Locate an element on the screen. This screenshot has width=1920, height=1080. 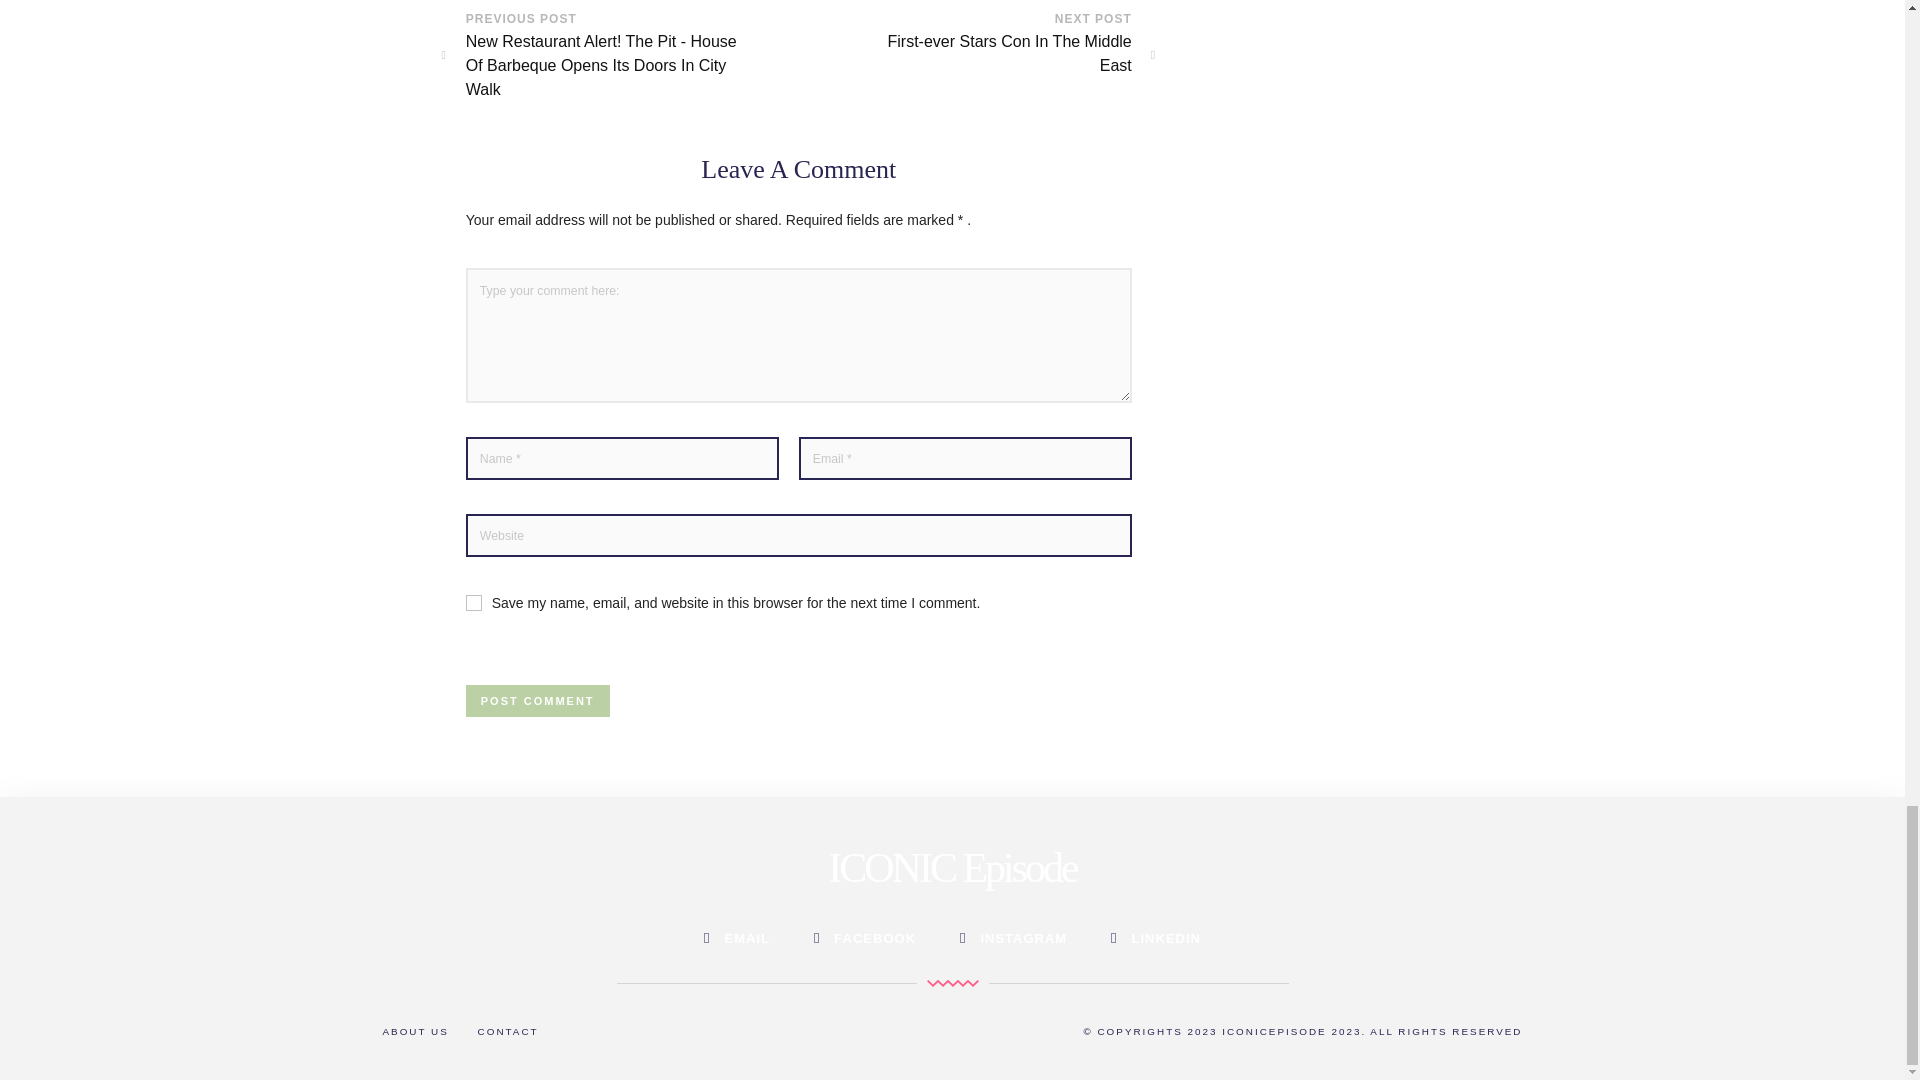
Post Comment is located at coordinates (538, 700).